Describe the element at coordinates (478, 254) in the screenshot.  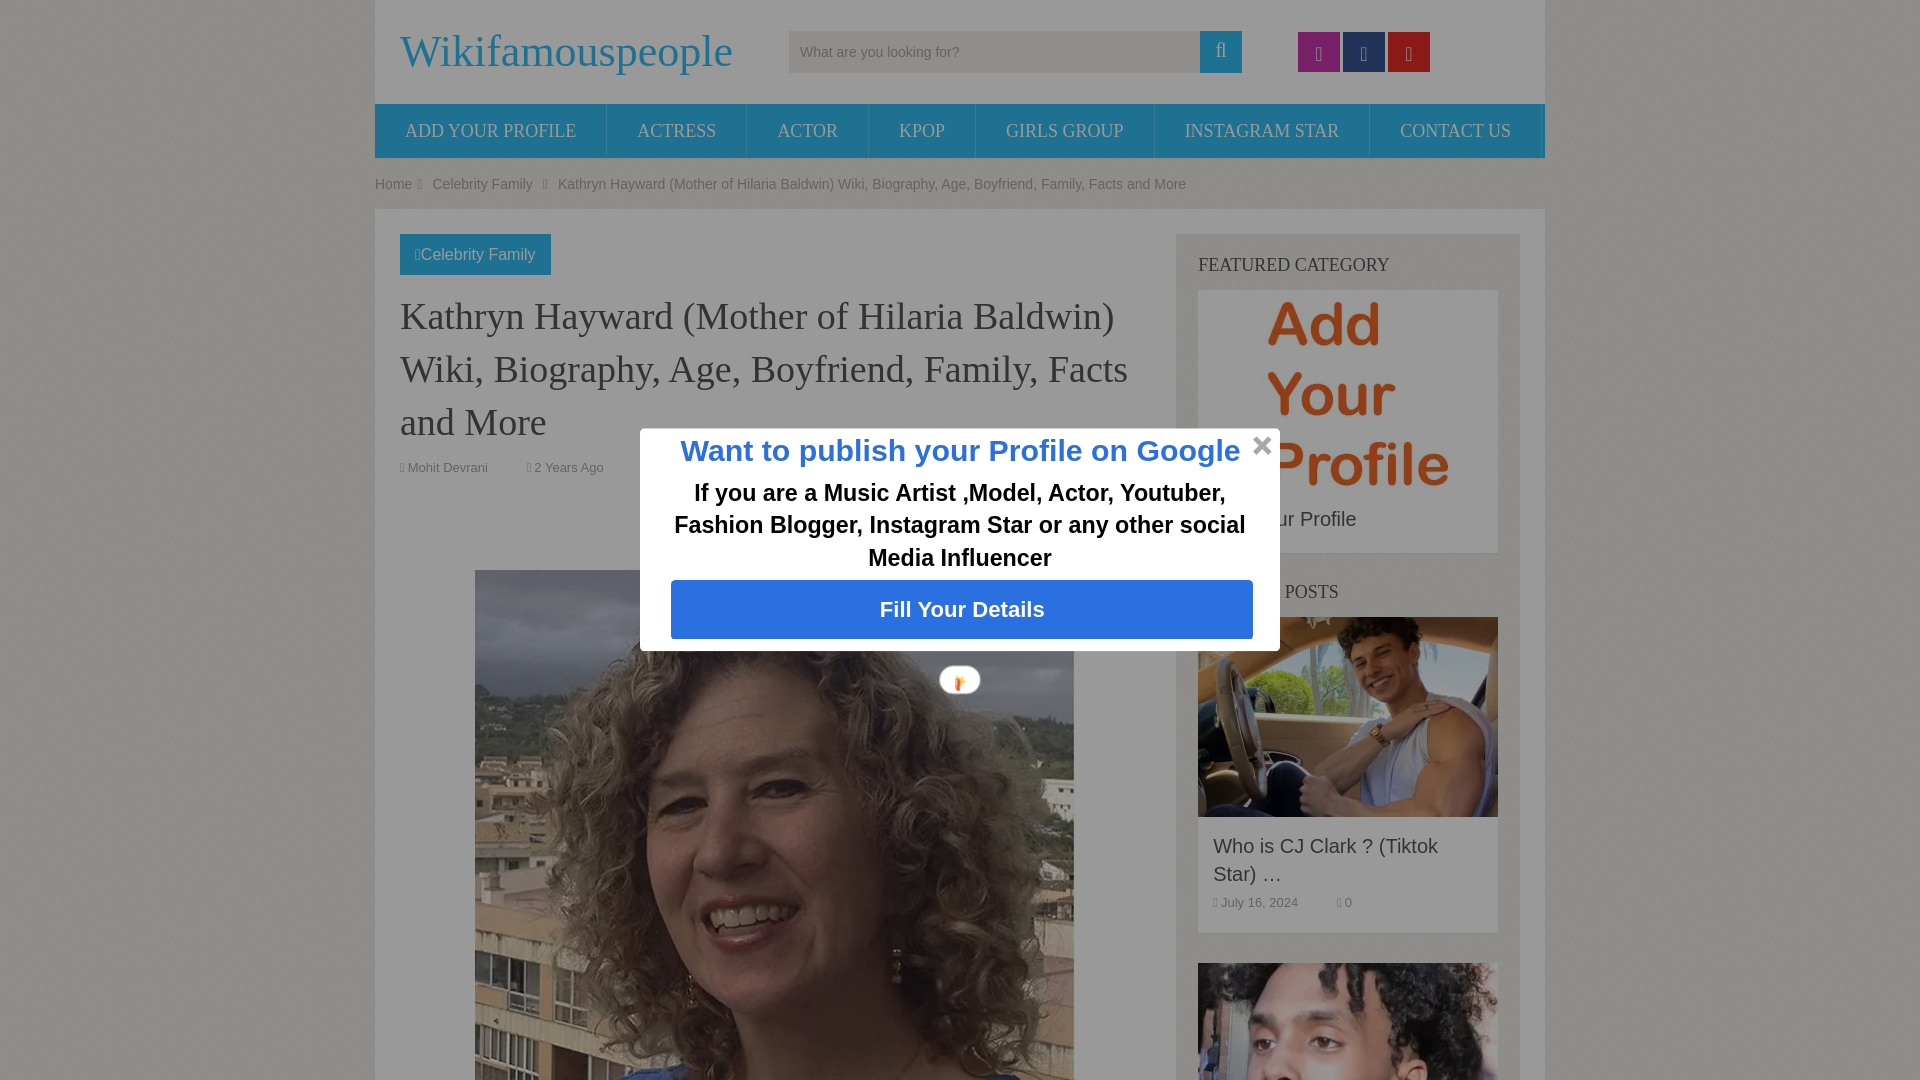
I see `View all posts in Celebrity Family` at that location.